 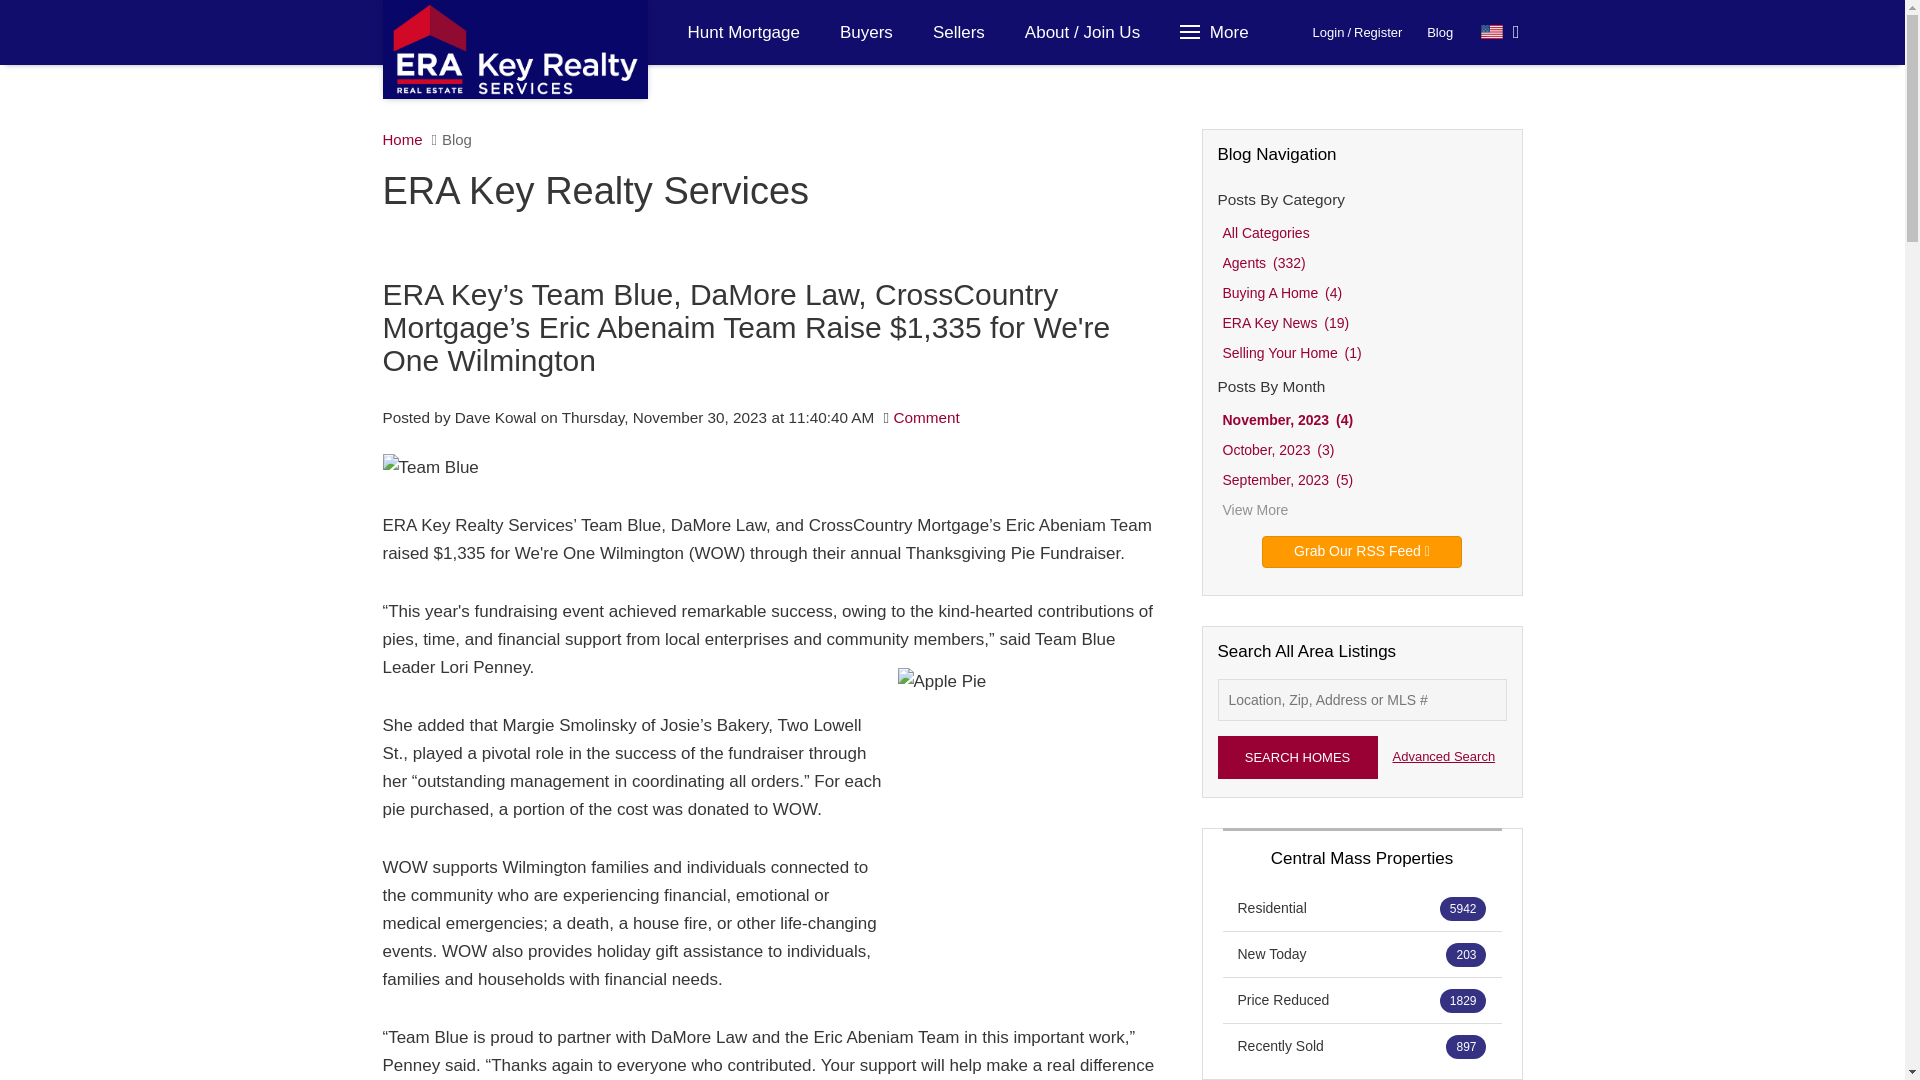 What do you see at coordinates (430, 467) in the screenshot?
I see `Team Blue` at bounding box center [430, 467].